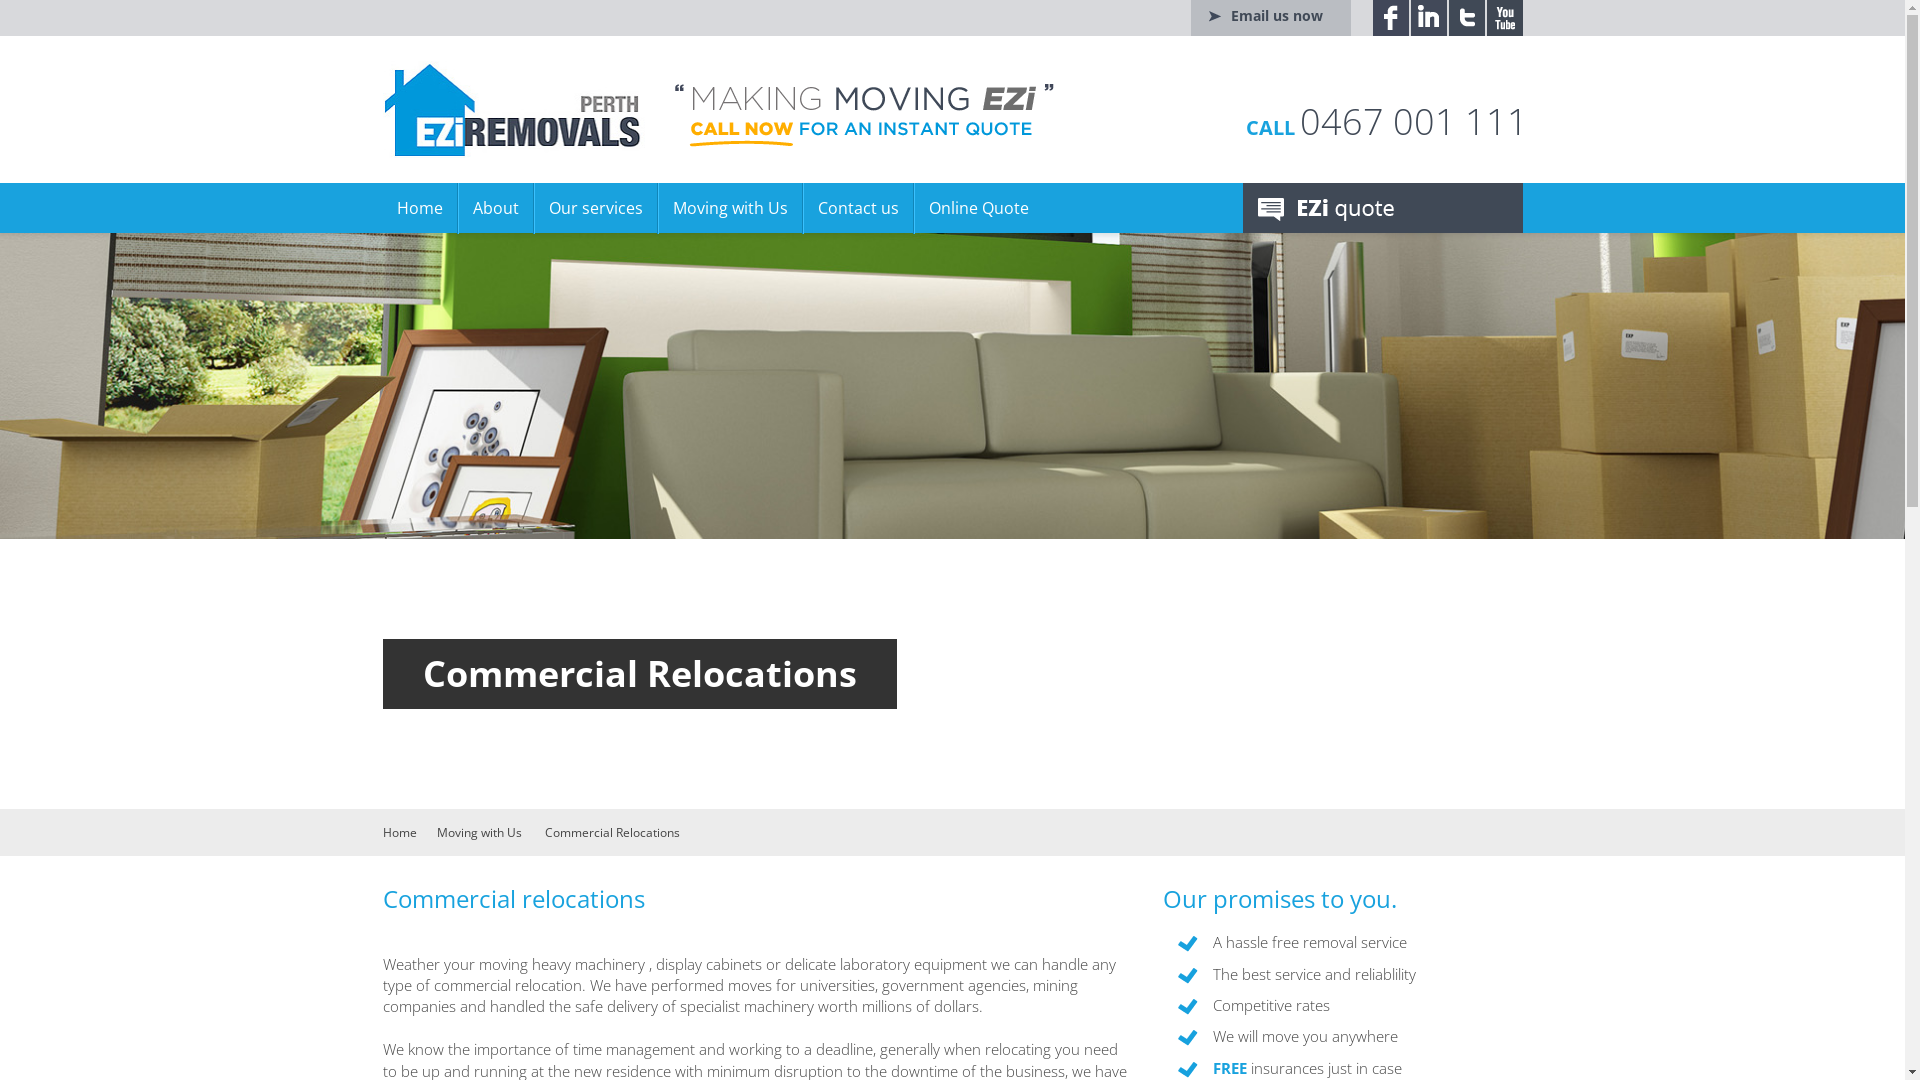 This screenshot has height=1080, width=1920. I want to click on addthis_button_linkedin linked link, so click(1428, 18).